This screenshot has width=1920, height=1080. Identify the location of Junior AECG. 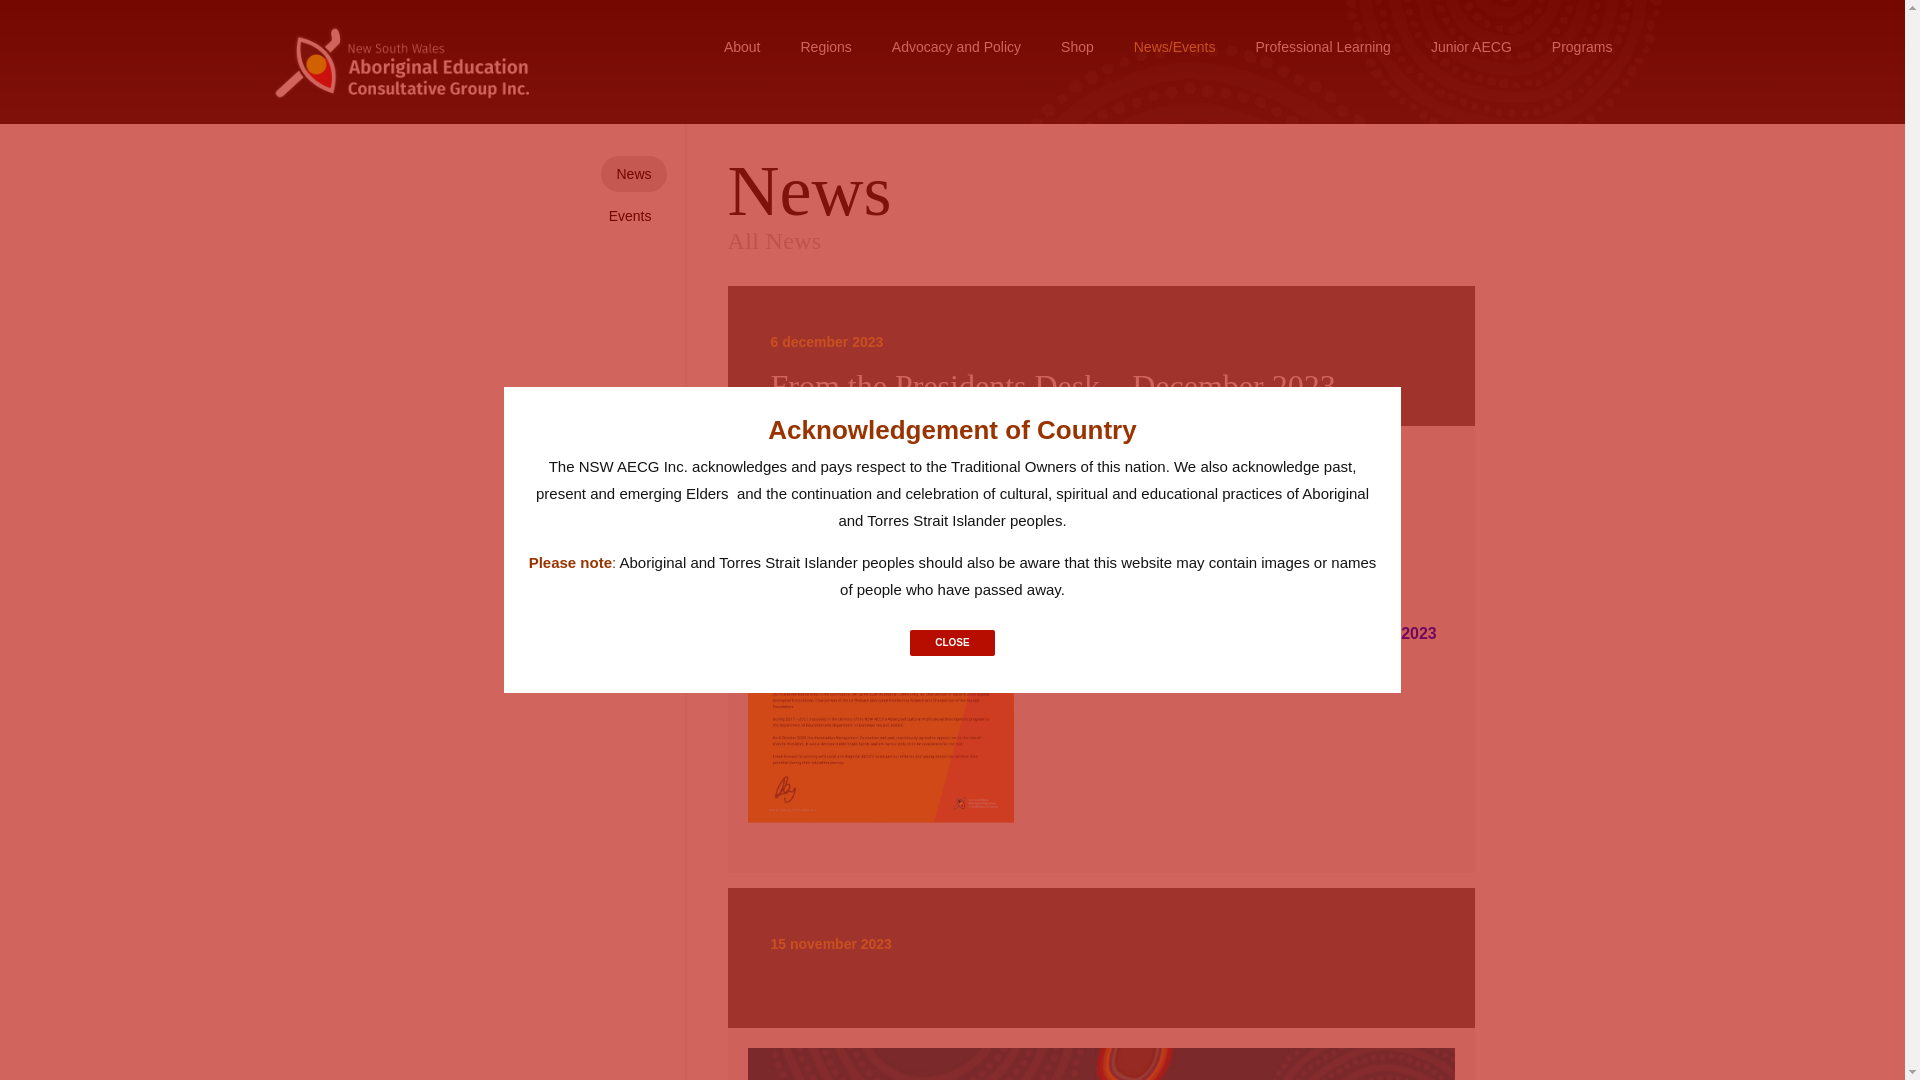
(1472, 47).